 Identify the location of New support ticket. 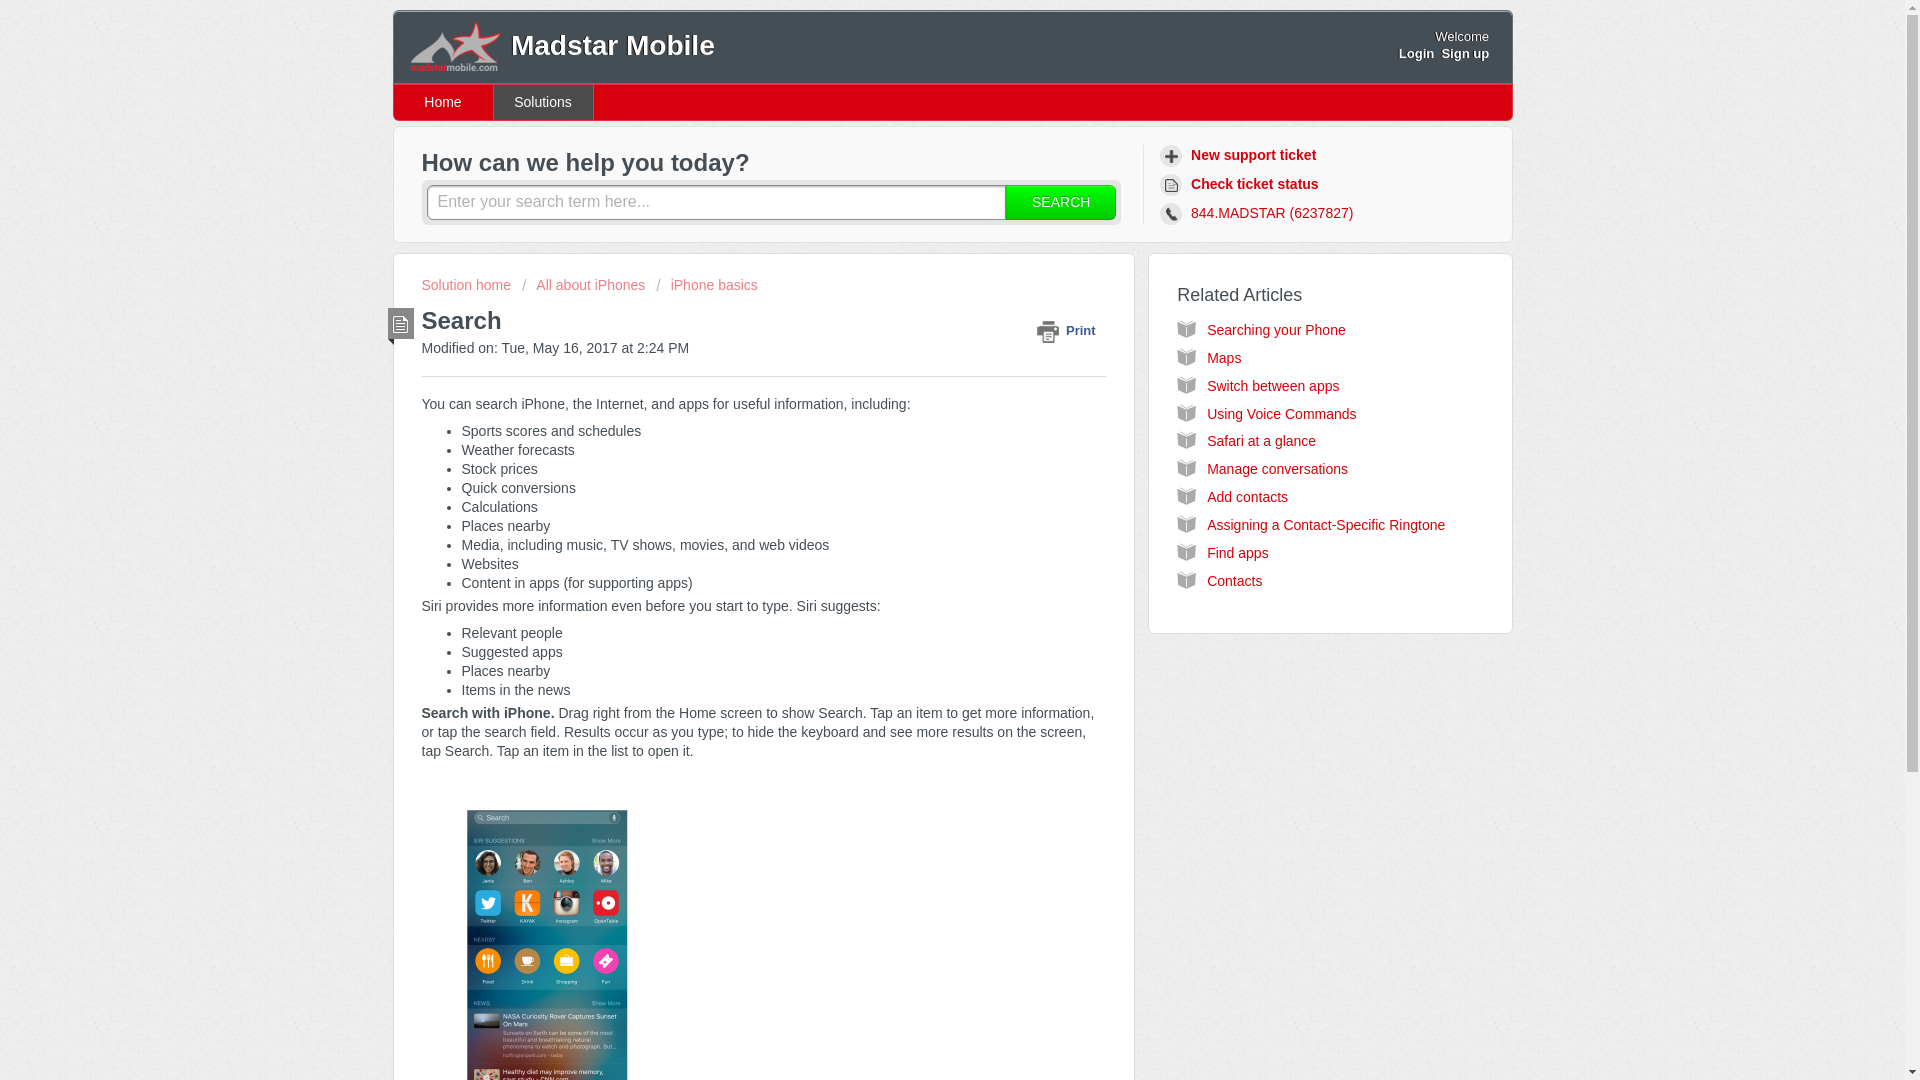
(1240, 155).